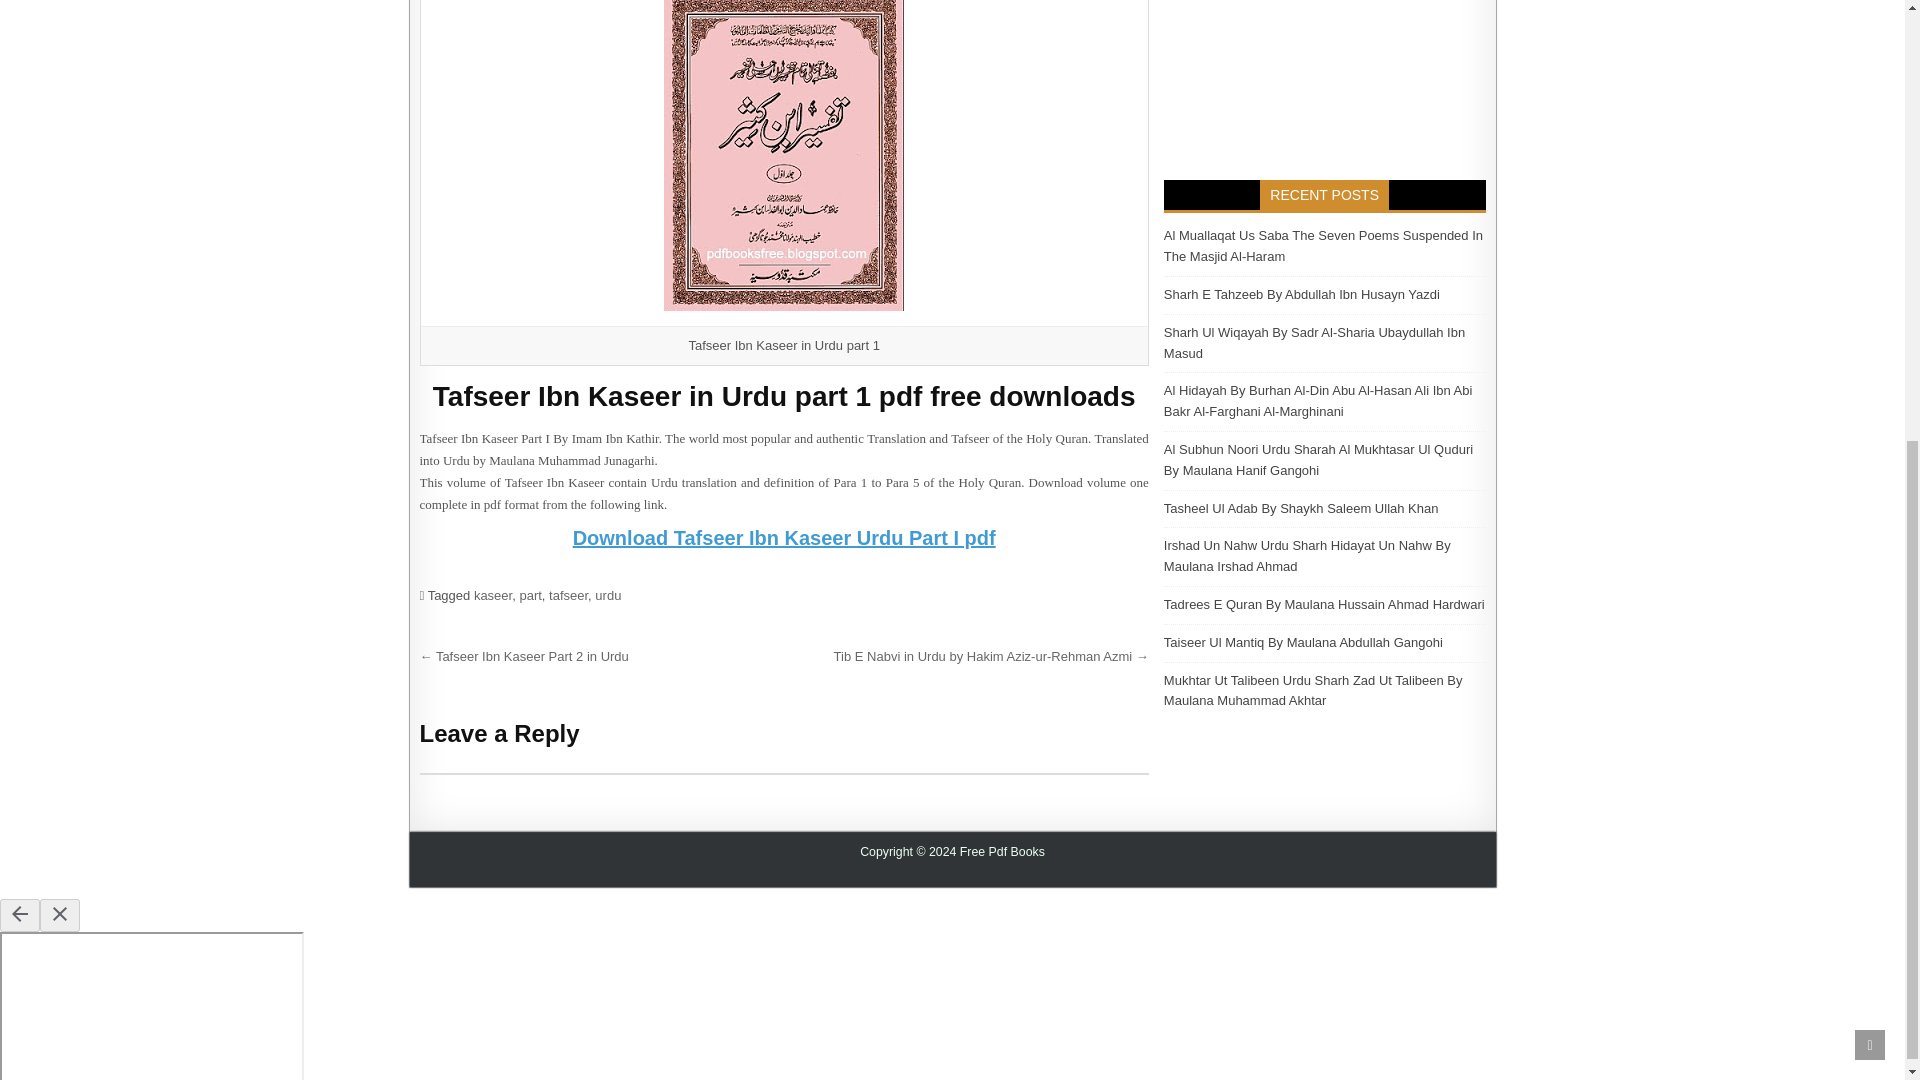  Describe the element at coordinates (784, 538) in the screenshot. I see `Download Tafseer Ibn Kaseer Urdu Part I pdf` at that location.